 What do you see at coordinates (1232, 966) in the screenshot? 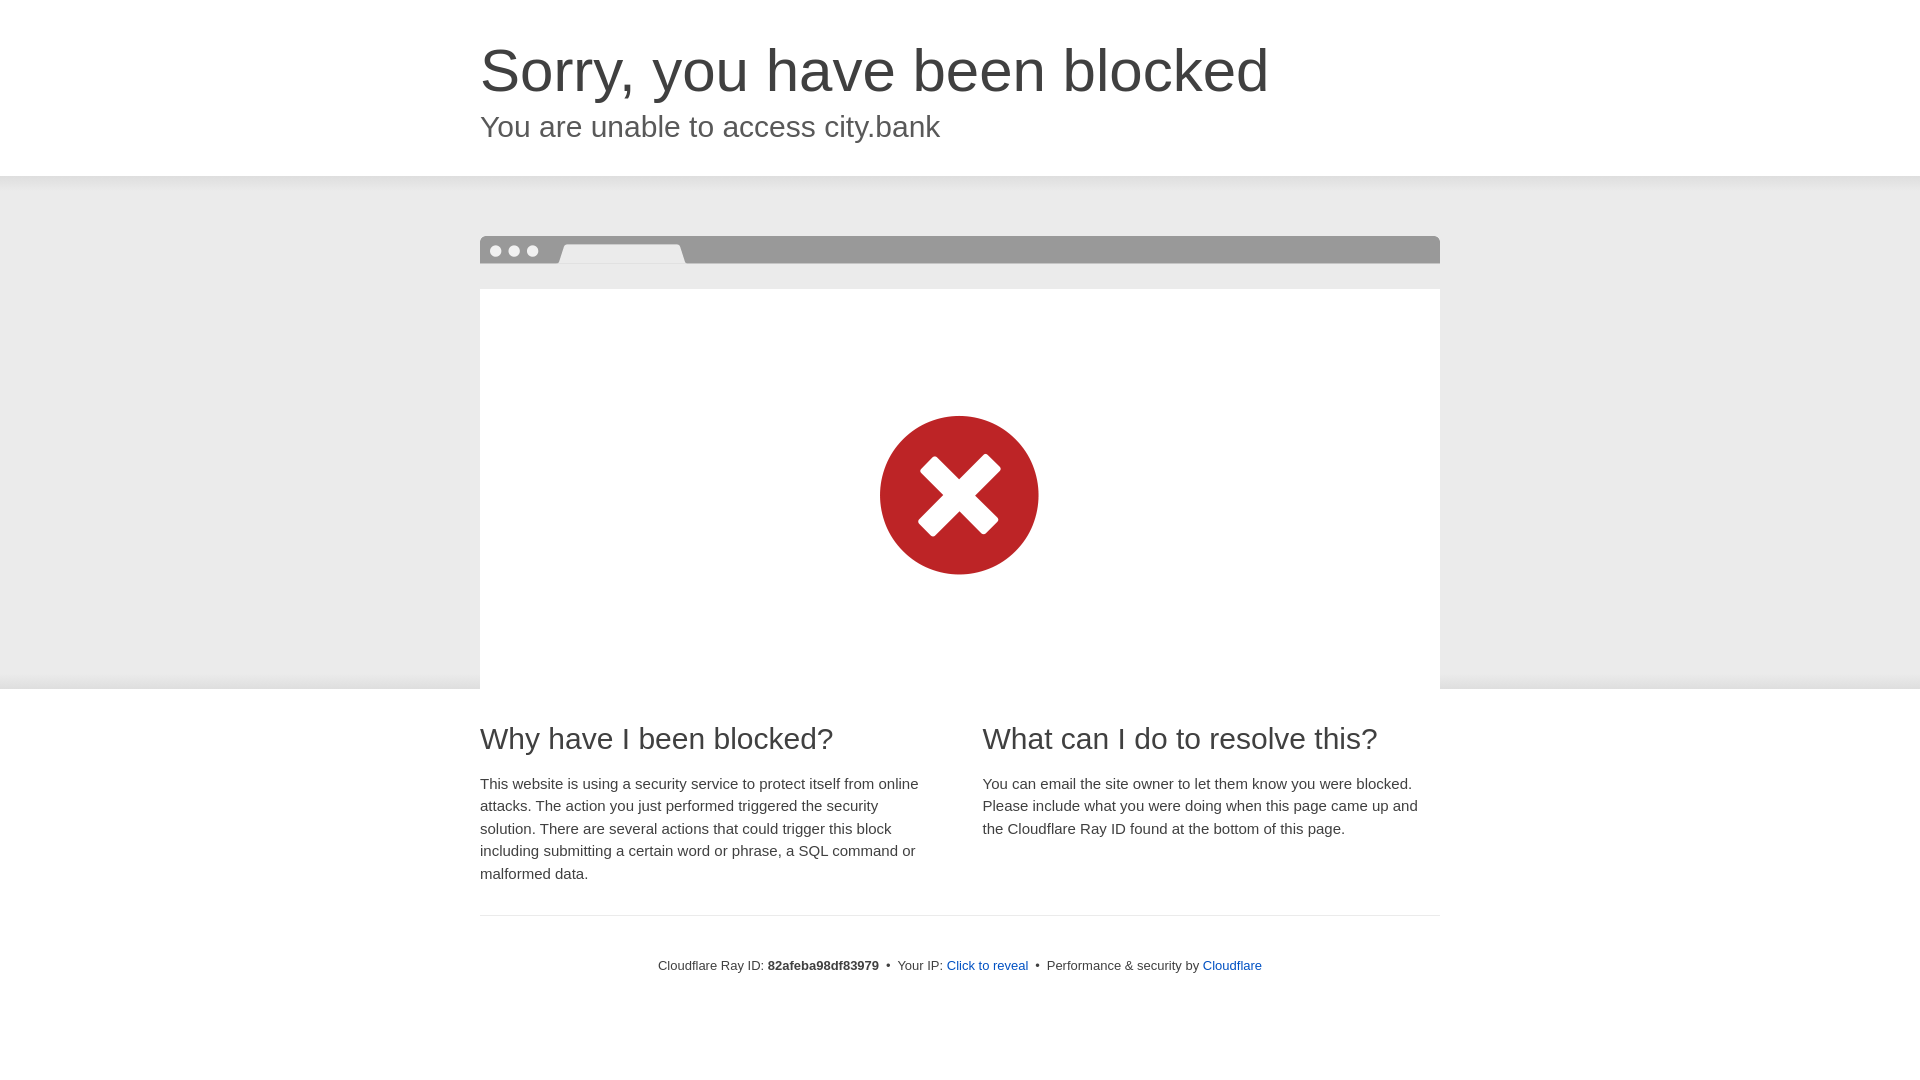
I see `Cloudflare` at bounding box center [1232, 966].